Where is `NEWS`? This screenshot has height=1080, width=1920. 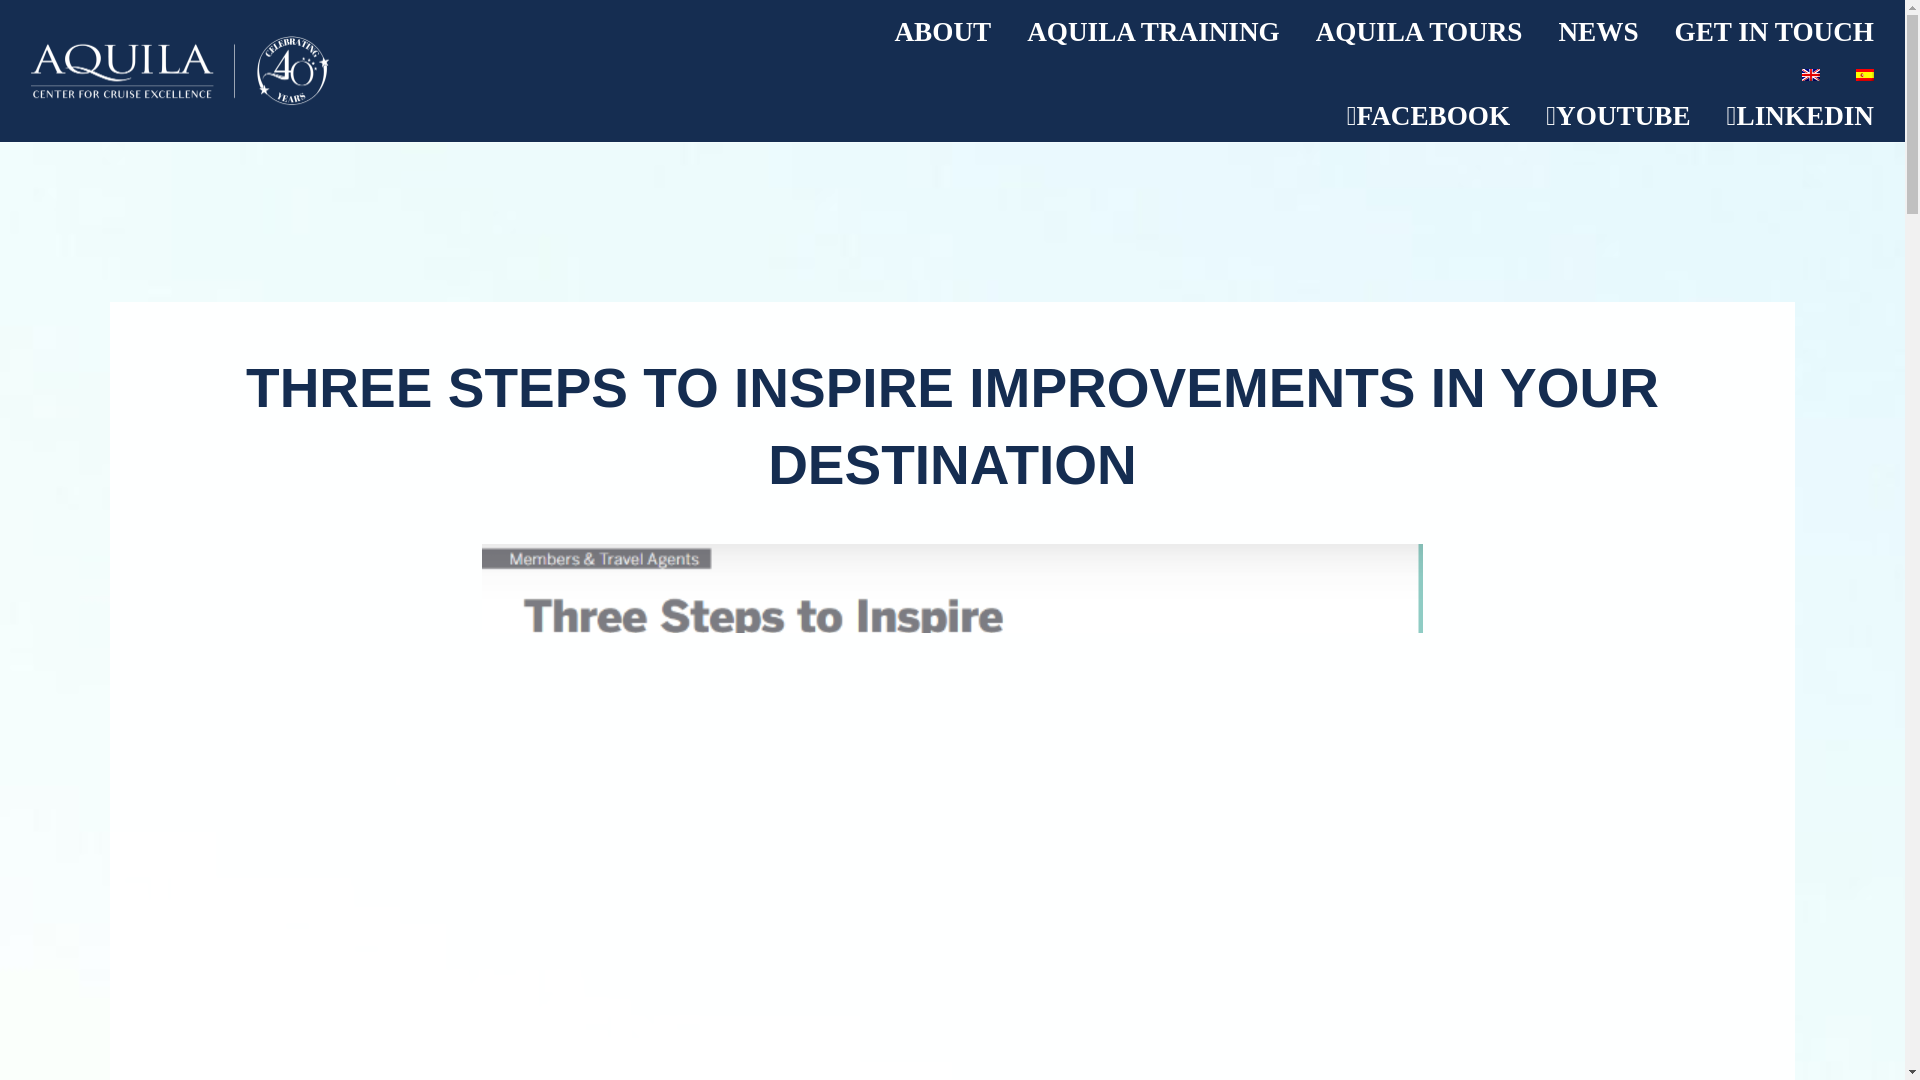
NEWS is located at coordinates (1597, 32).